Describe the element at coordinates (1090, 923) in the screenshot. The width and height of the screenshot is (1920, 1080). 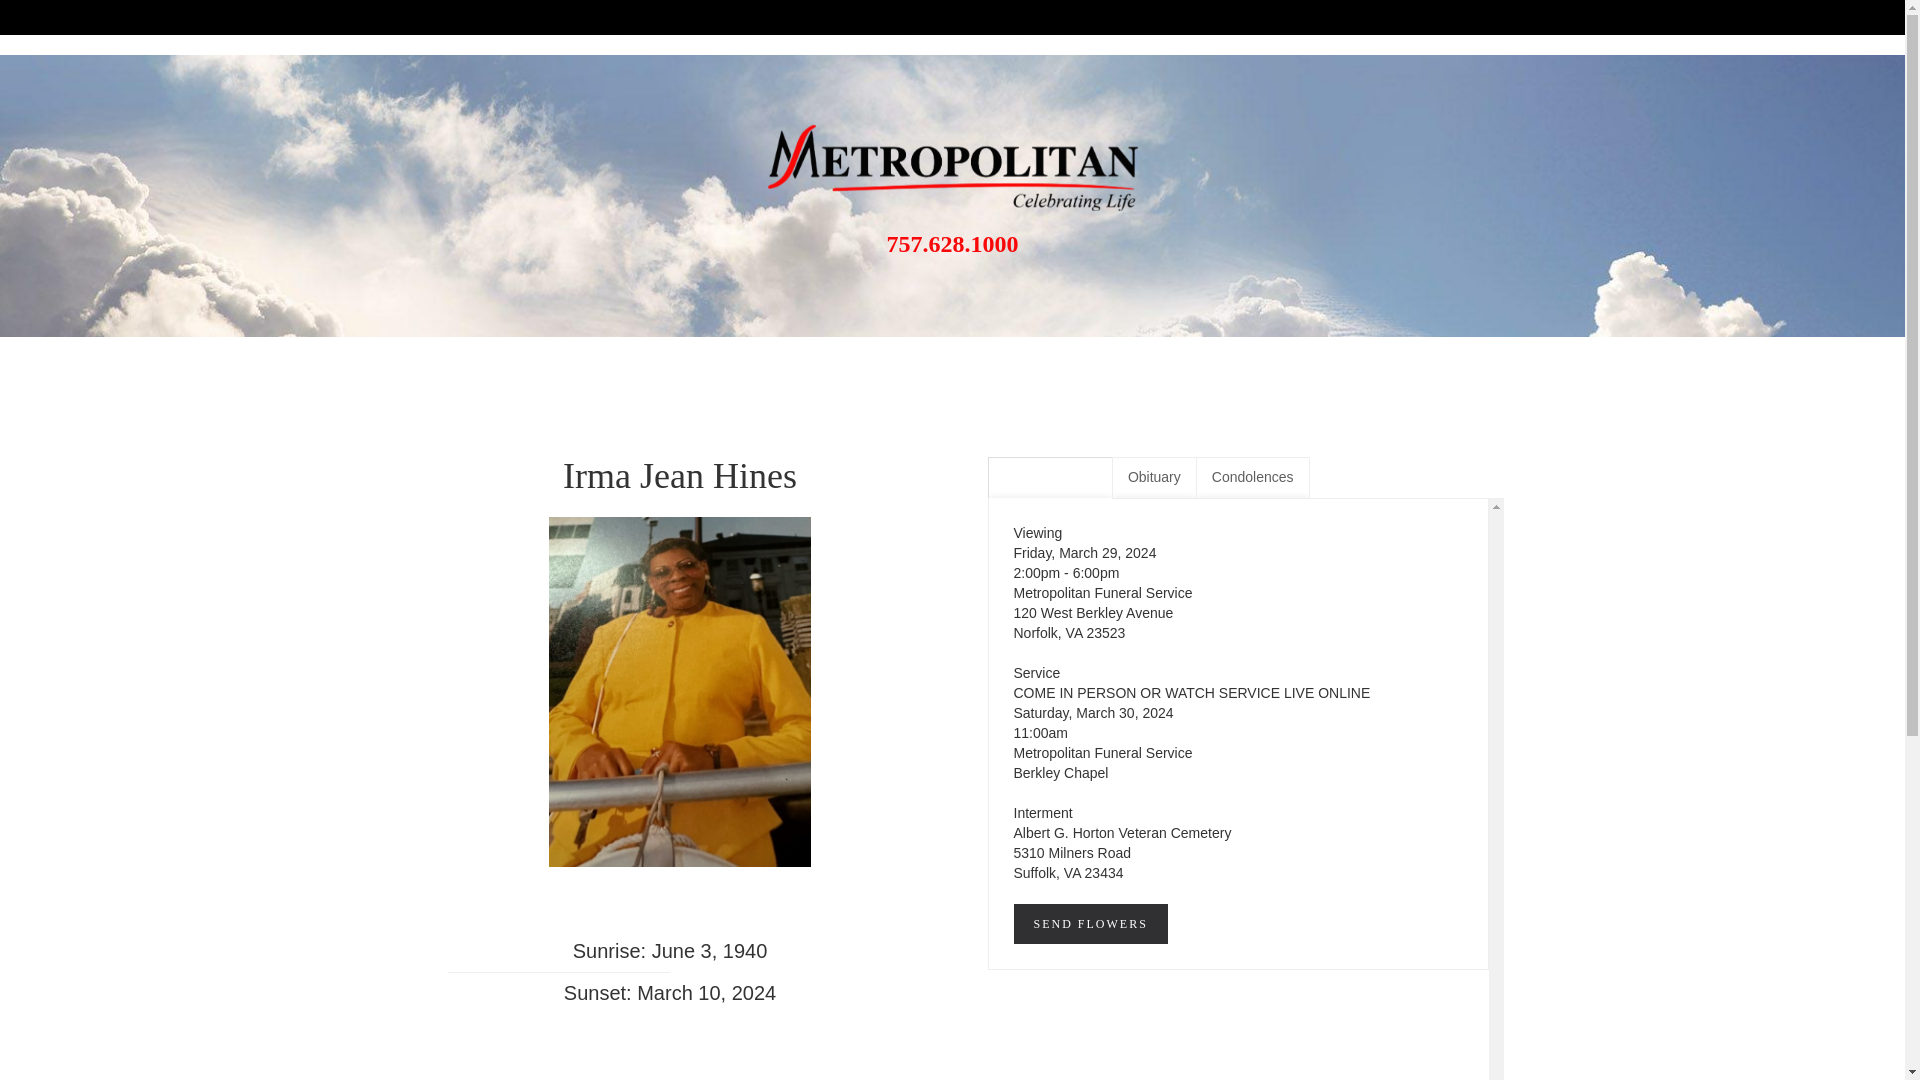
I see `SEND FLOWERS` at that location.